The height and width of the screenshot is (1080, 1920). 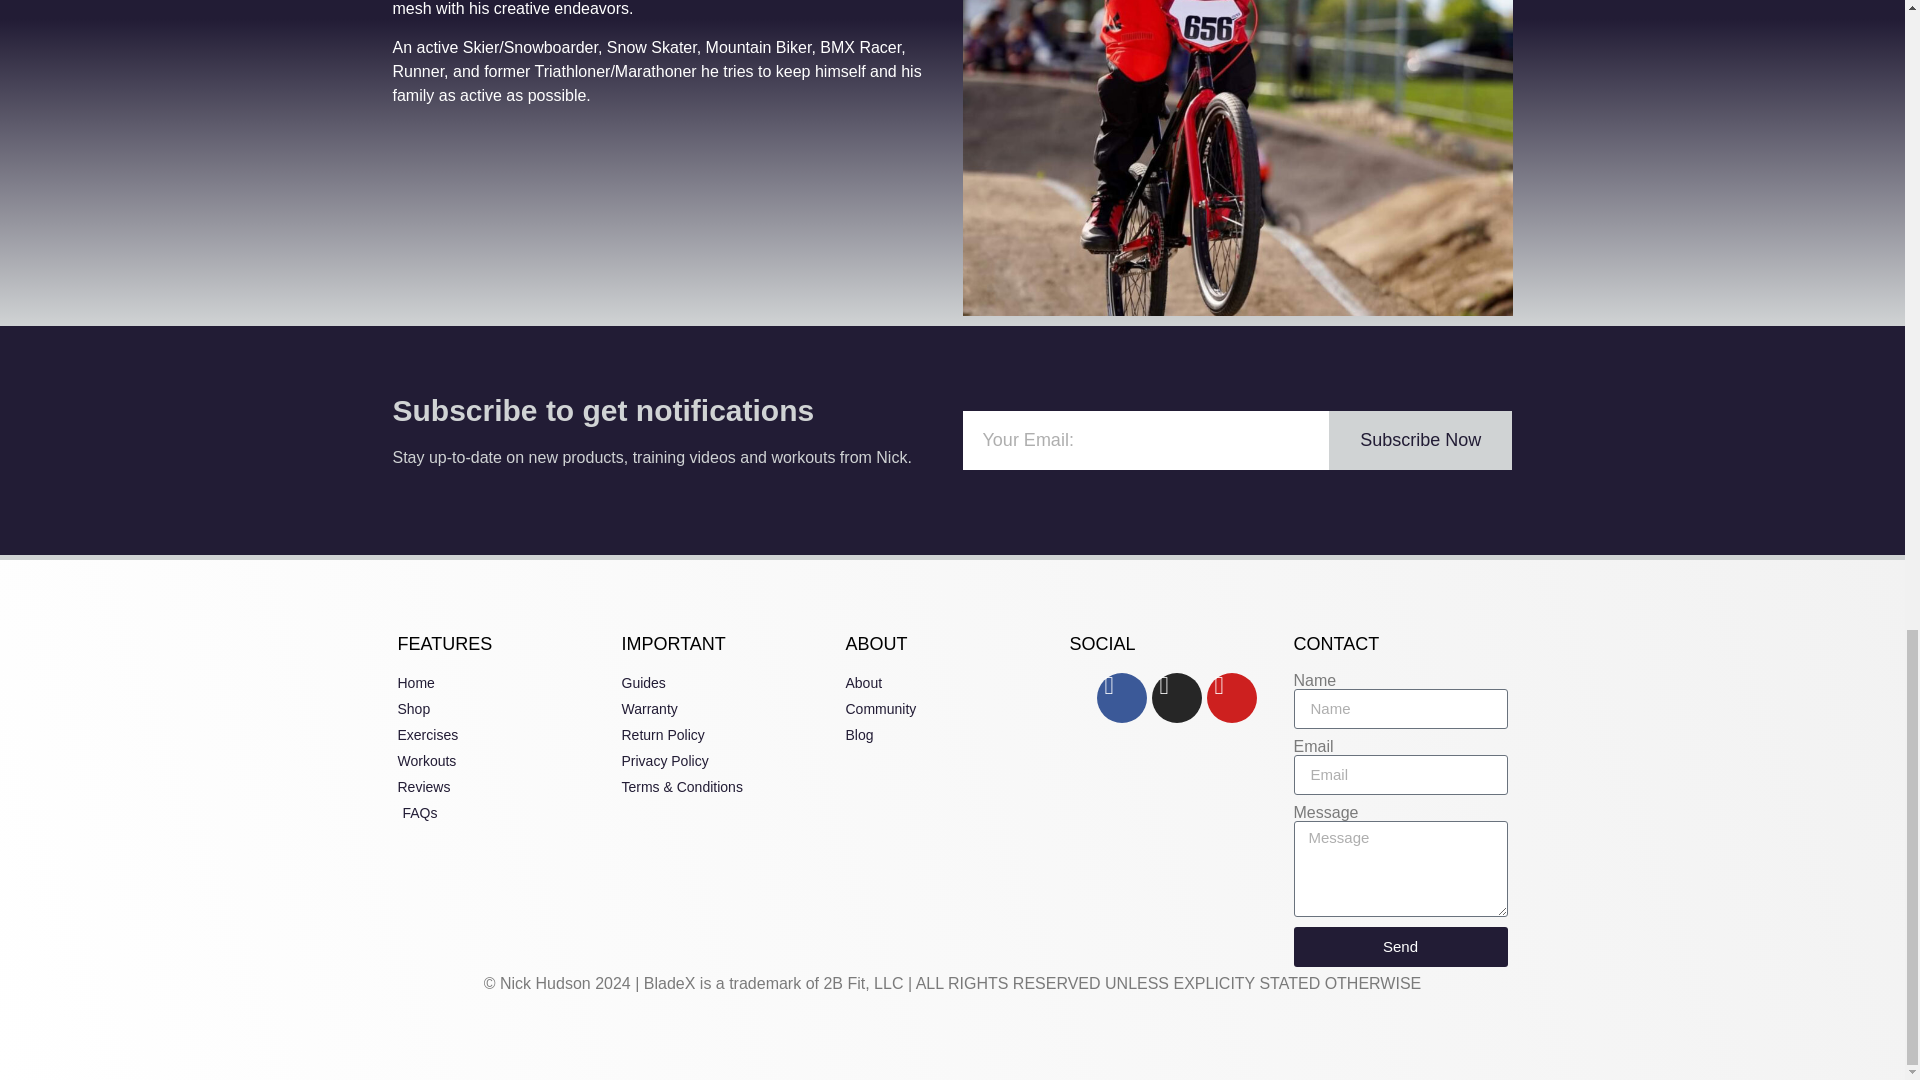 What do you see at coordinates (728, 735) in the screenshot?
I see `Return Policy` at bounding box center [728, 735].